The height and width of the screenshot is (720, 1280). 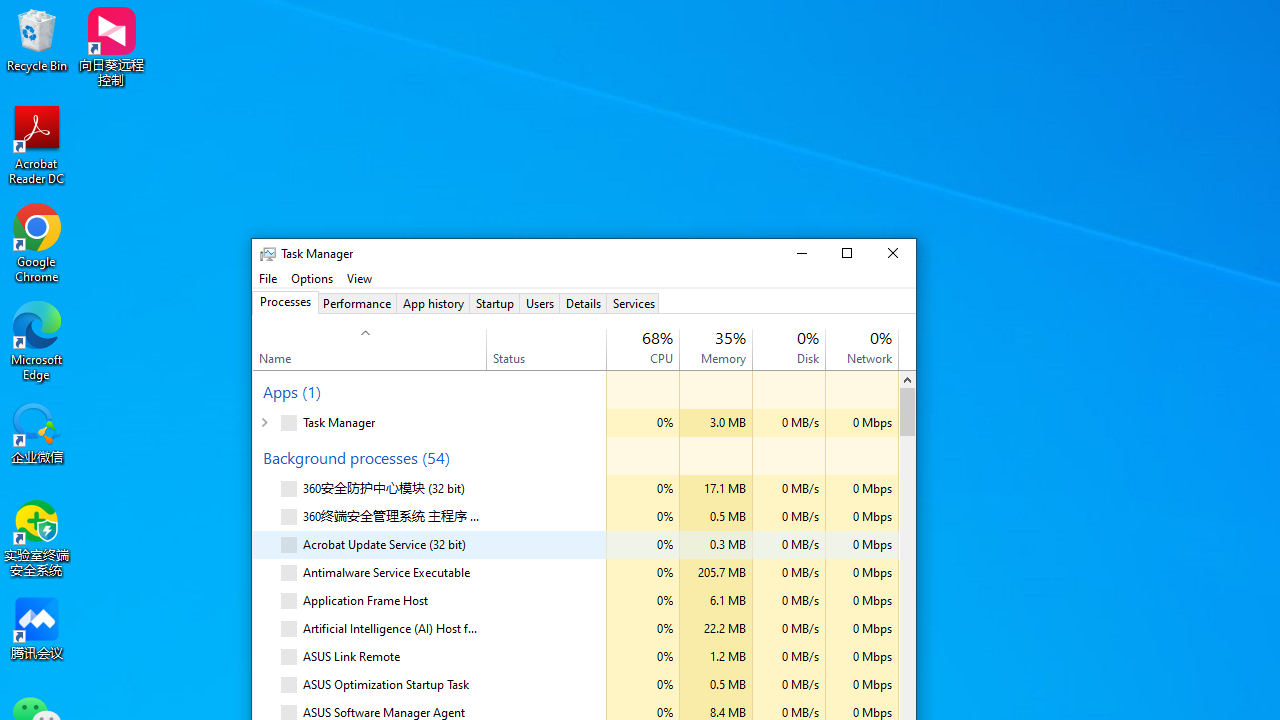 What do you see at coordinates (642, 685) in the screenshot?
I see `CPU` at bounding box center [642, 685].